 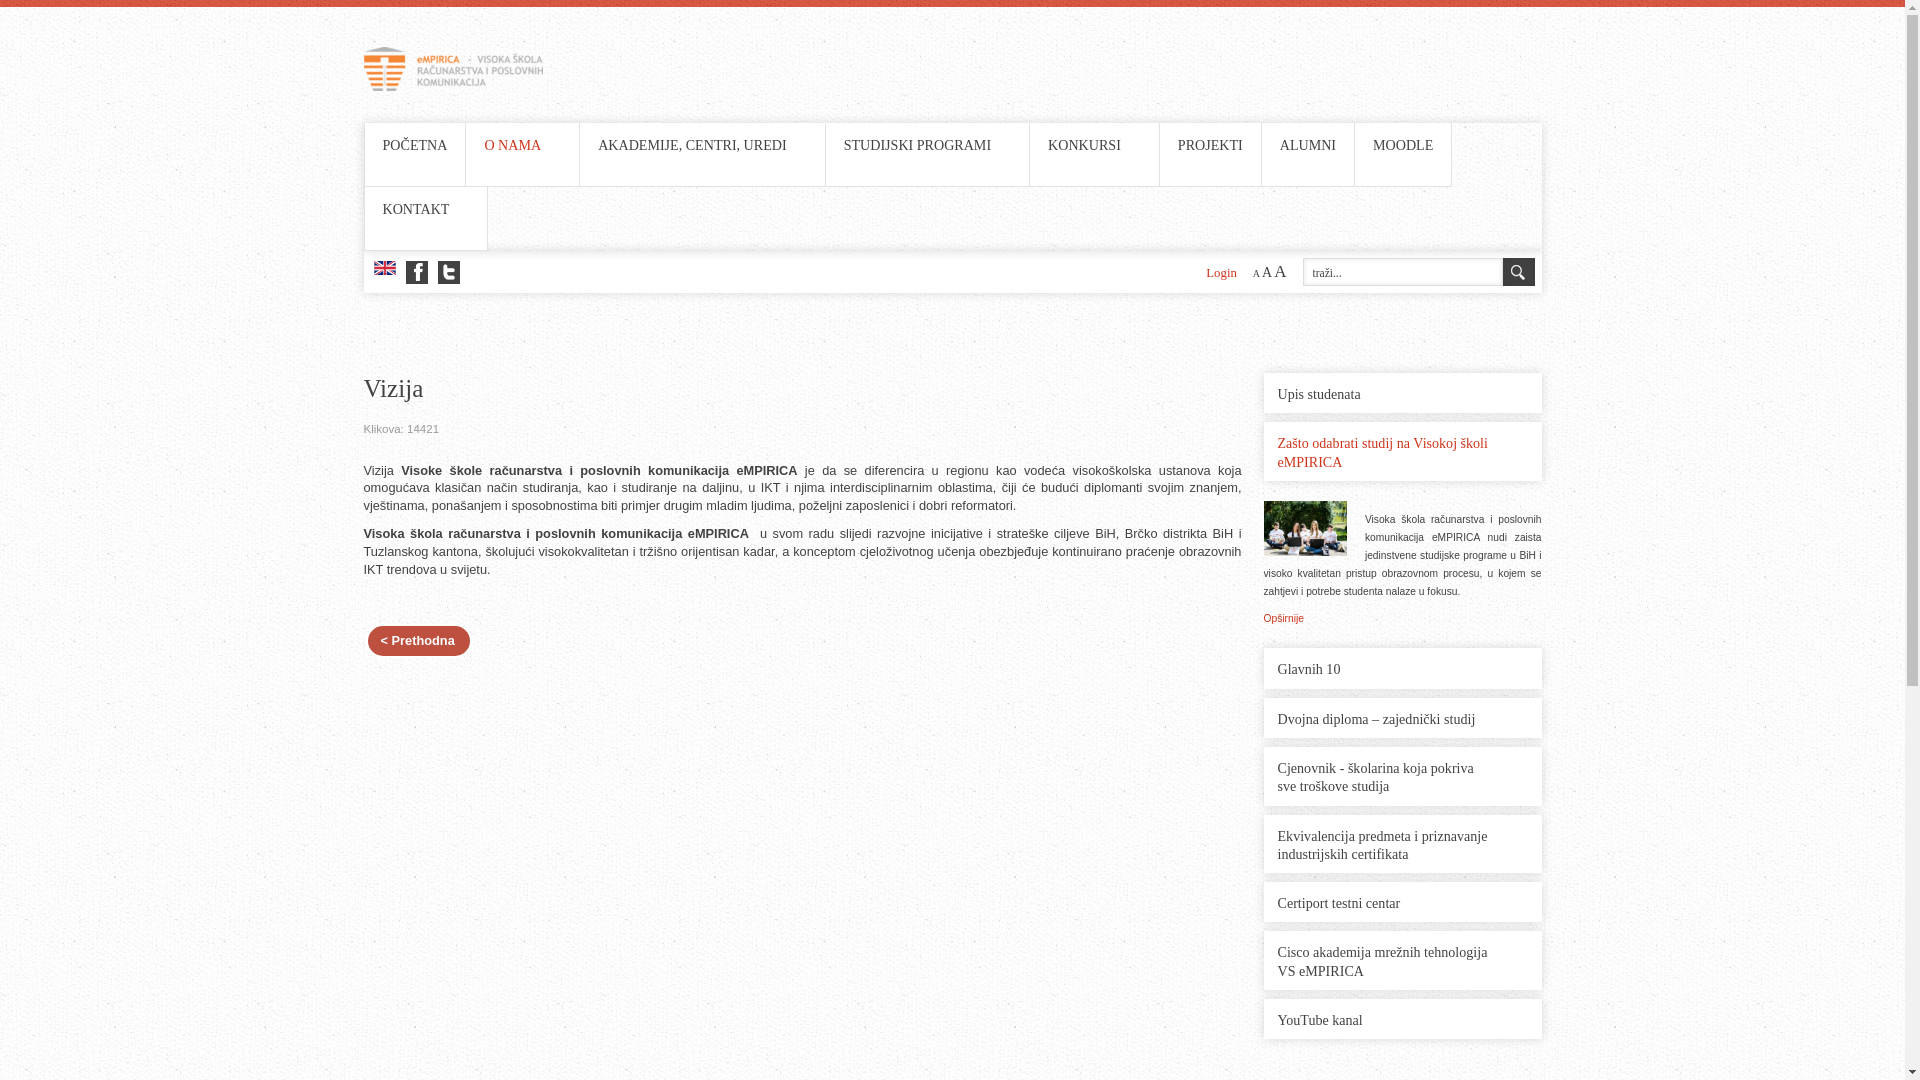 I want to click on A, so click(x=1280, y=272).